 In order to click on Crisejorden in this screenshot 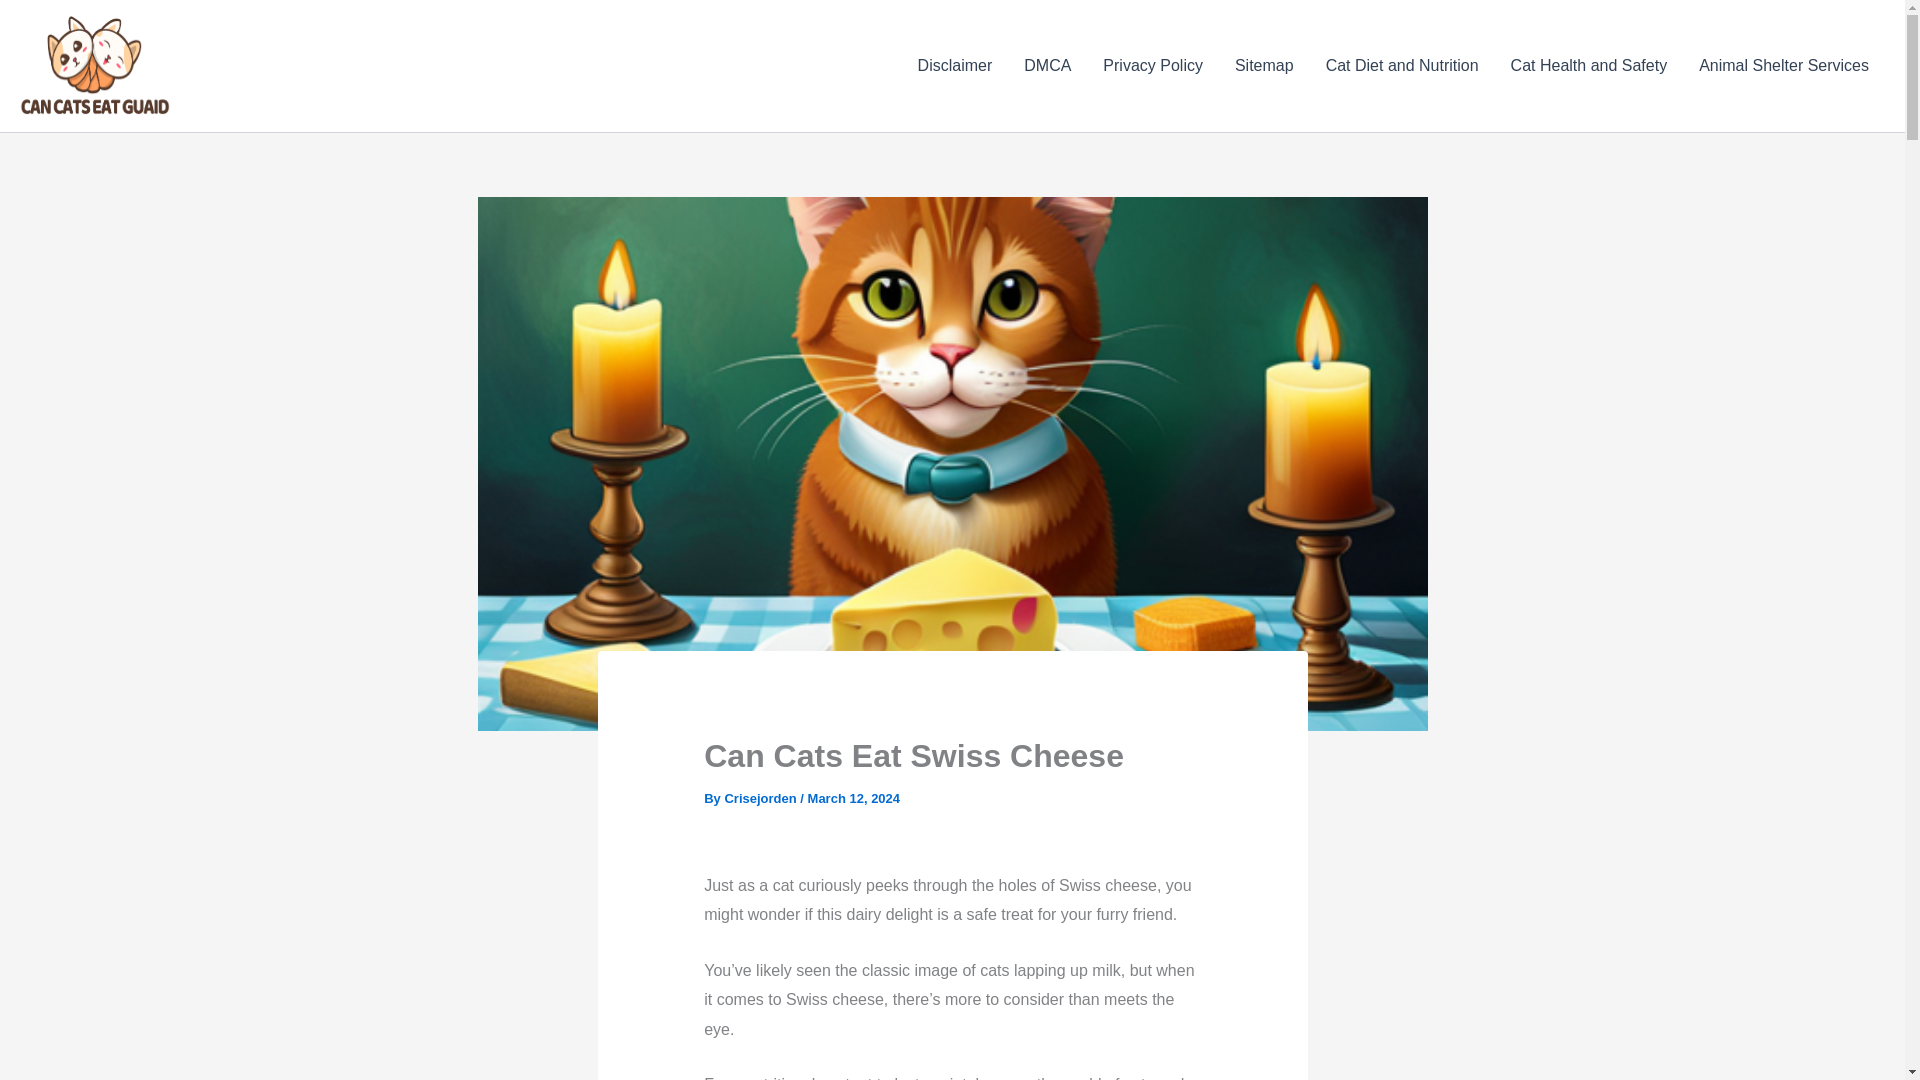, I will do `click(762, 798)`.